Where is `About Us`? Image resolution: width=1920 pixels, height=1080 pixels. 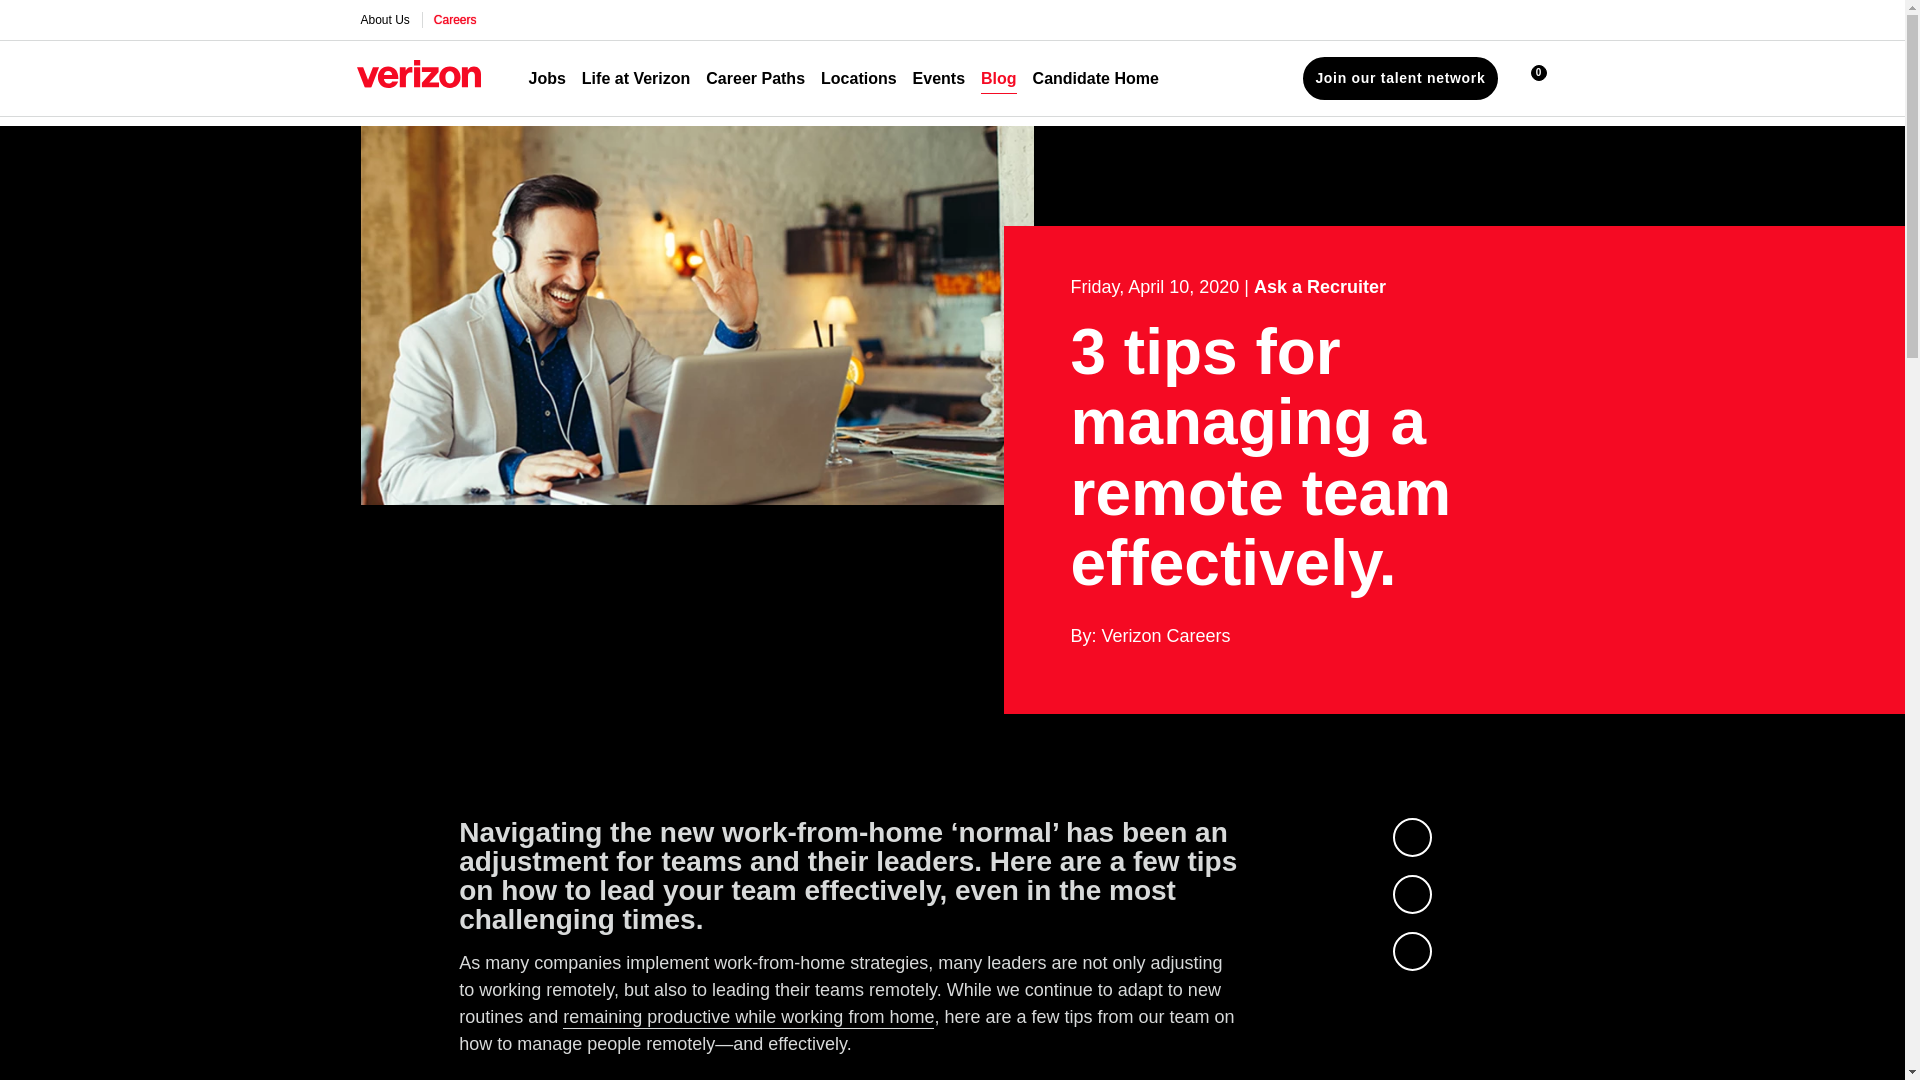
About Us is located at coordinates (384, 20).